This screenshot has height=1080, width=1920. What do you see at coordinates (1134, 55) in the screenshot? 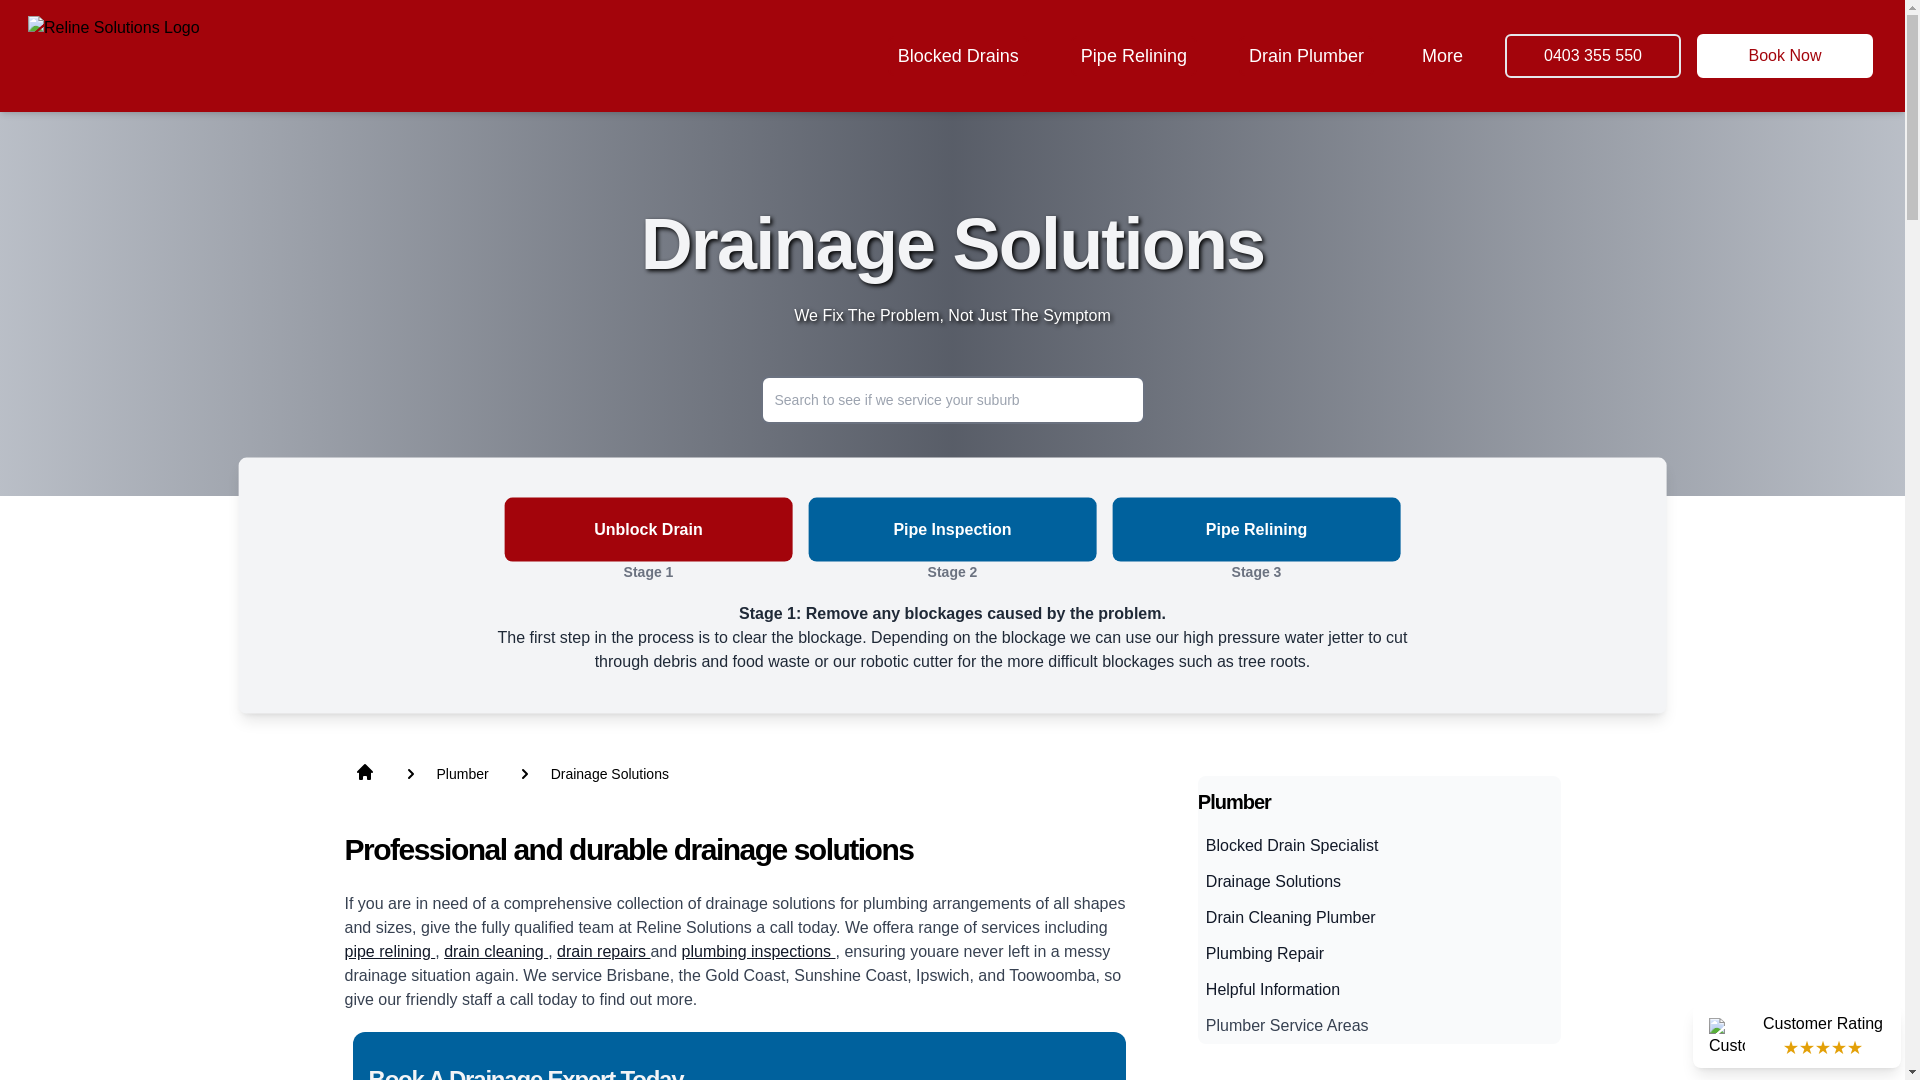
I see `Pipe Relining` at bounding box center [1134, 55].